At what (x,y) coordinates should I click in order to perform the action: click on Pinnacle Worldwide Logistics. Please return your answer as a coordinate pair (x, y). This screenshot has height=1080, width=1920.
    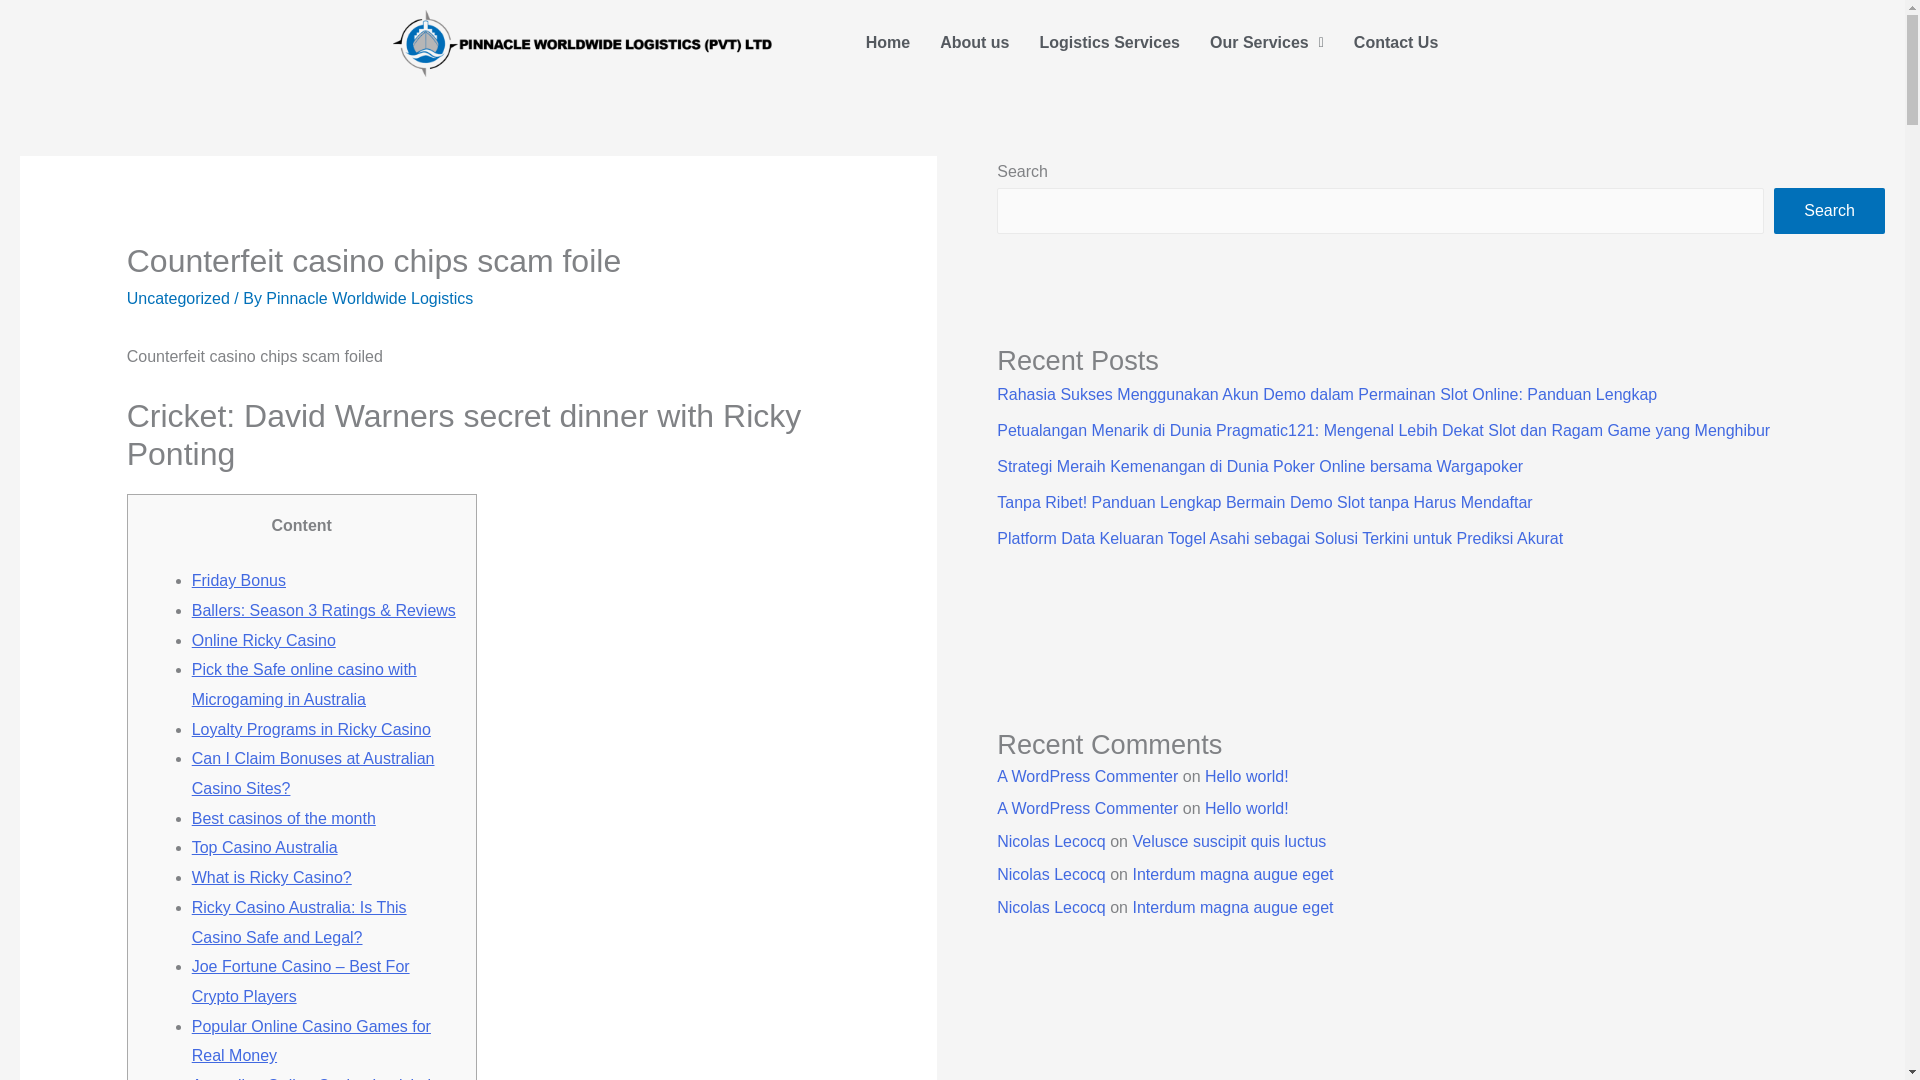
    Looking at the image, I should click on (369, 298).